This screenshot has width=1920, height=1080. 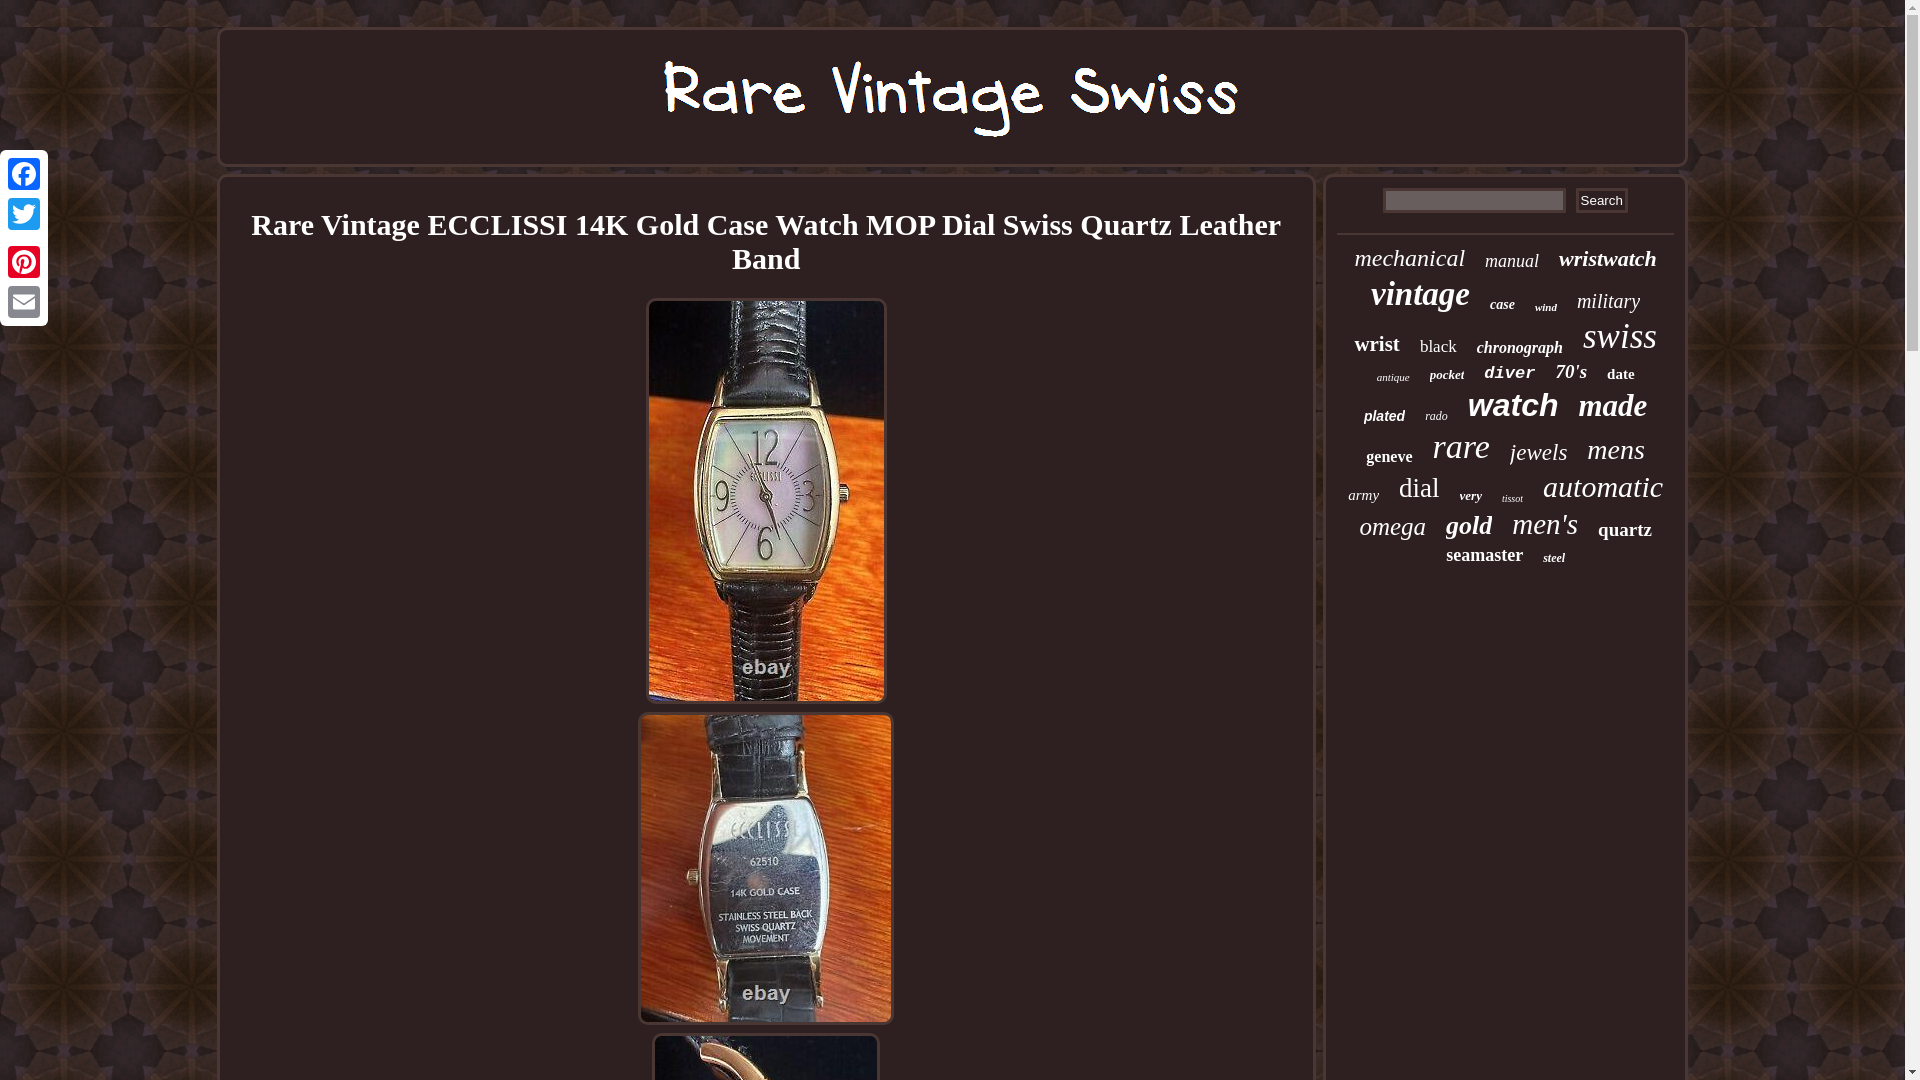 I want to click on pocket, so click(x=1447, y=375).